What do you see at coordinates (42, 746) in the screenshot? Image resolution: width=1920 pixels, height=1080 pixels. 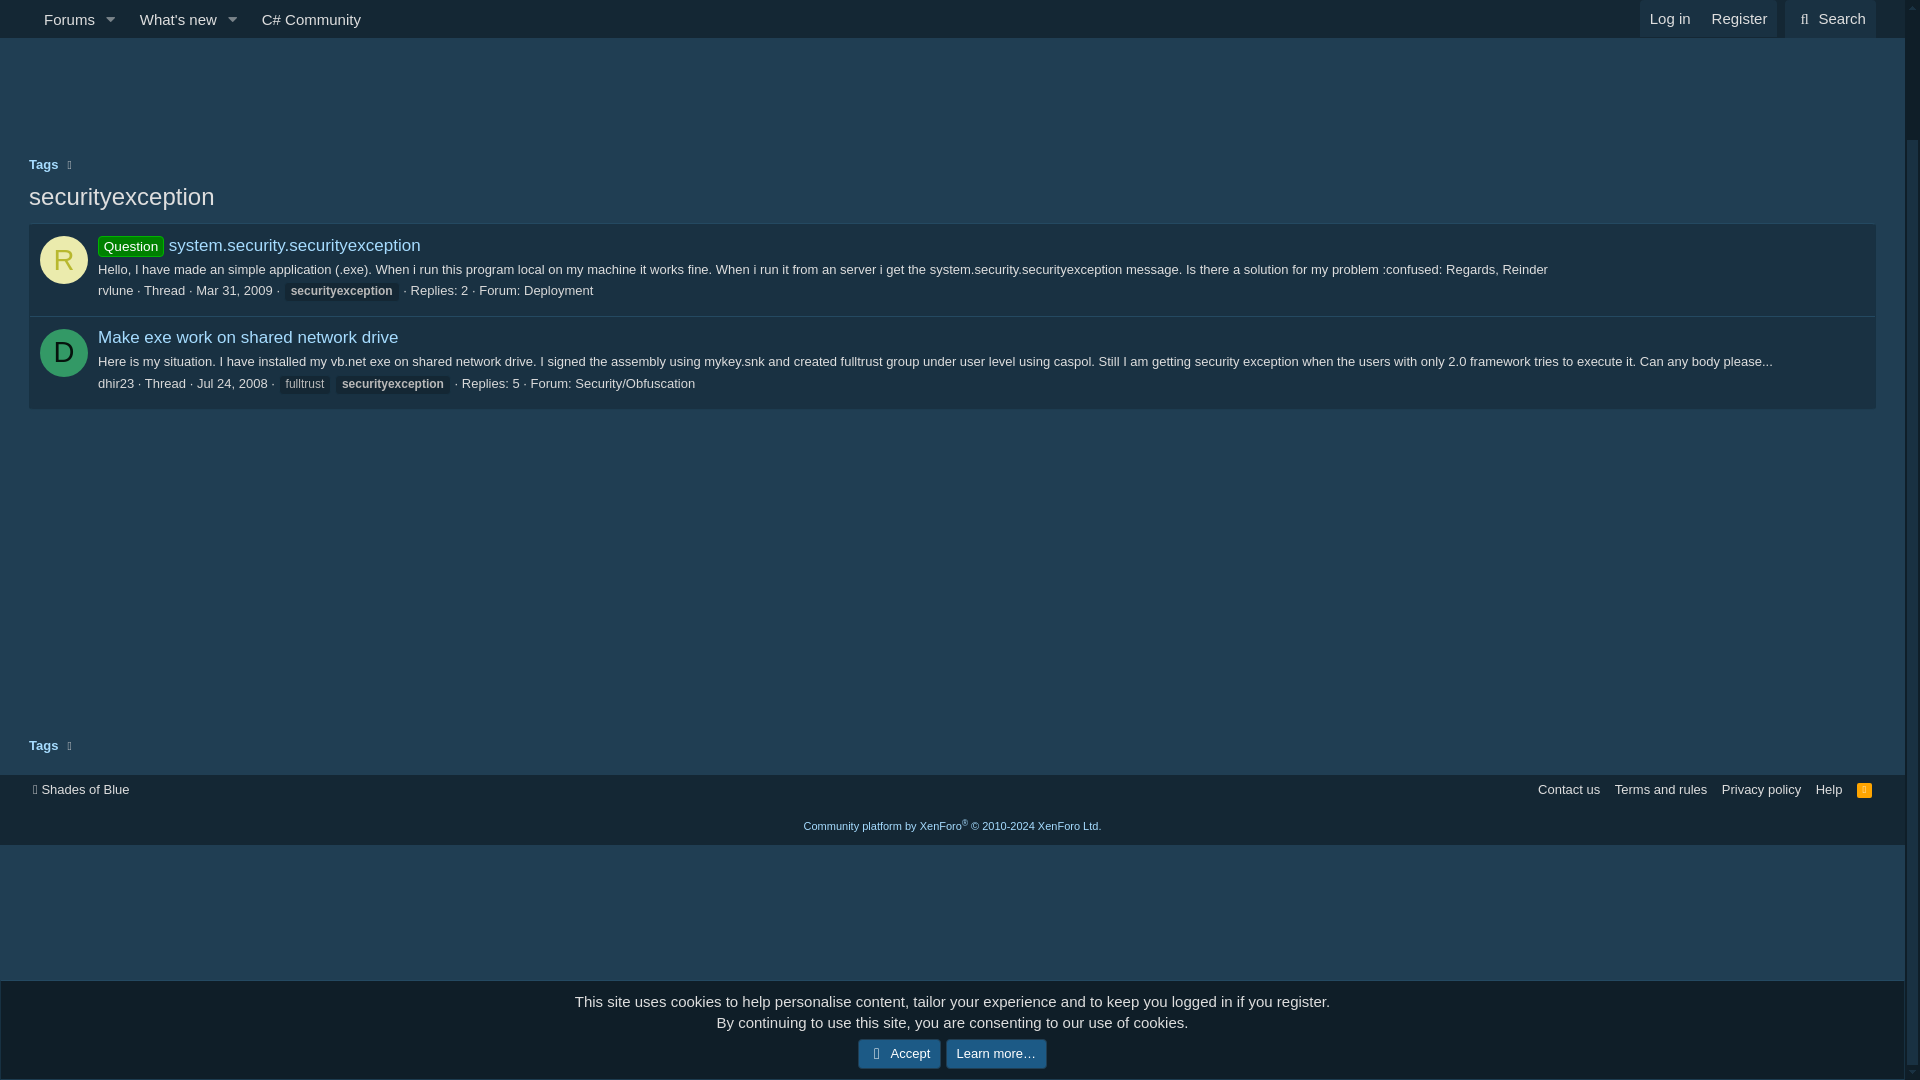 I see `Tags` at bounding box center [42, 746].